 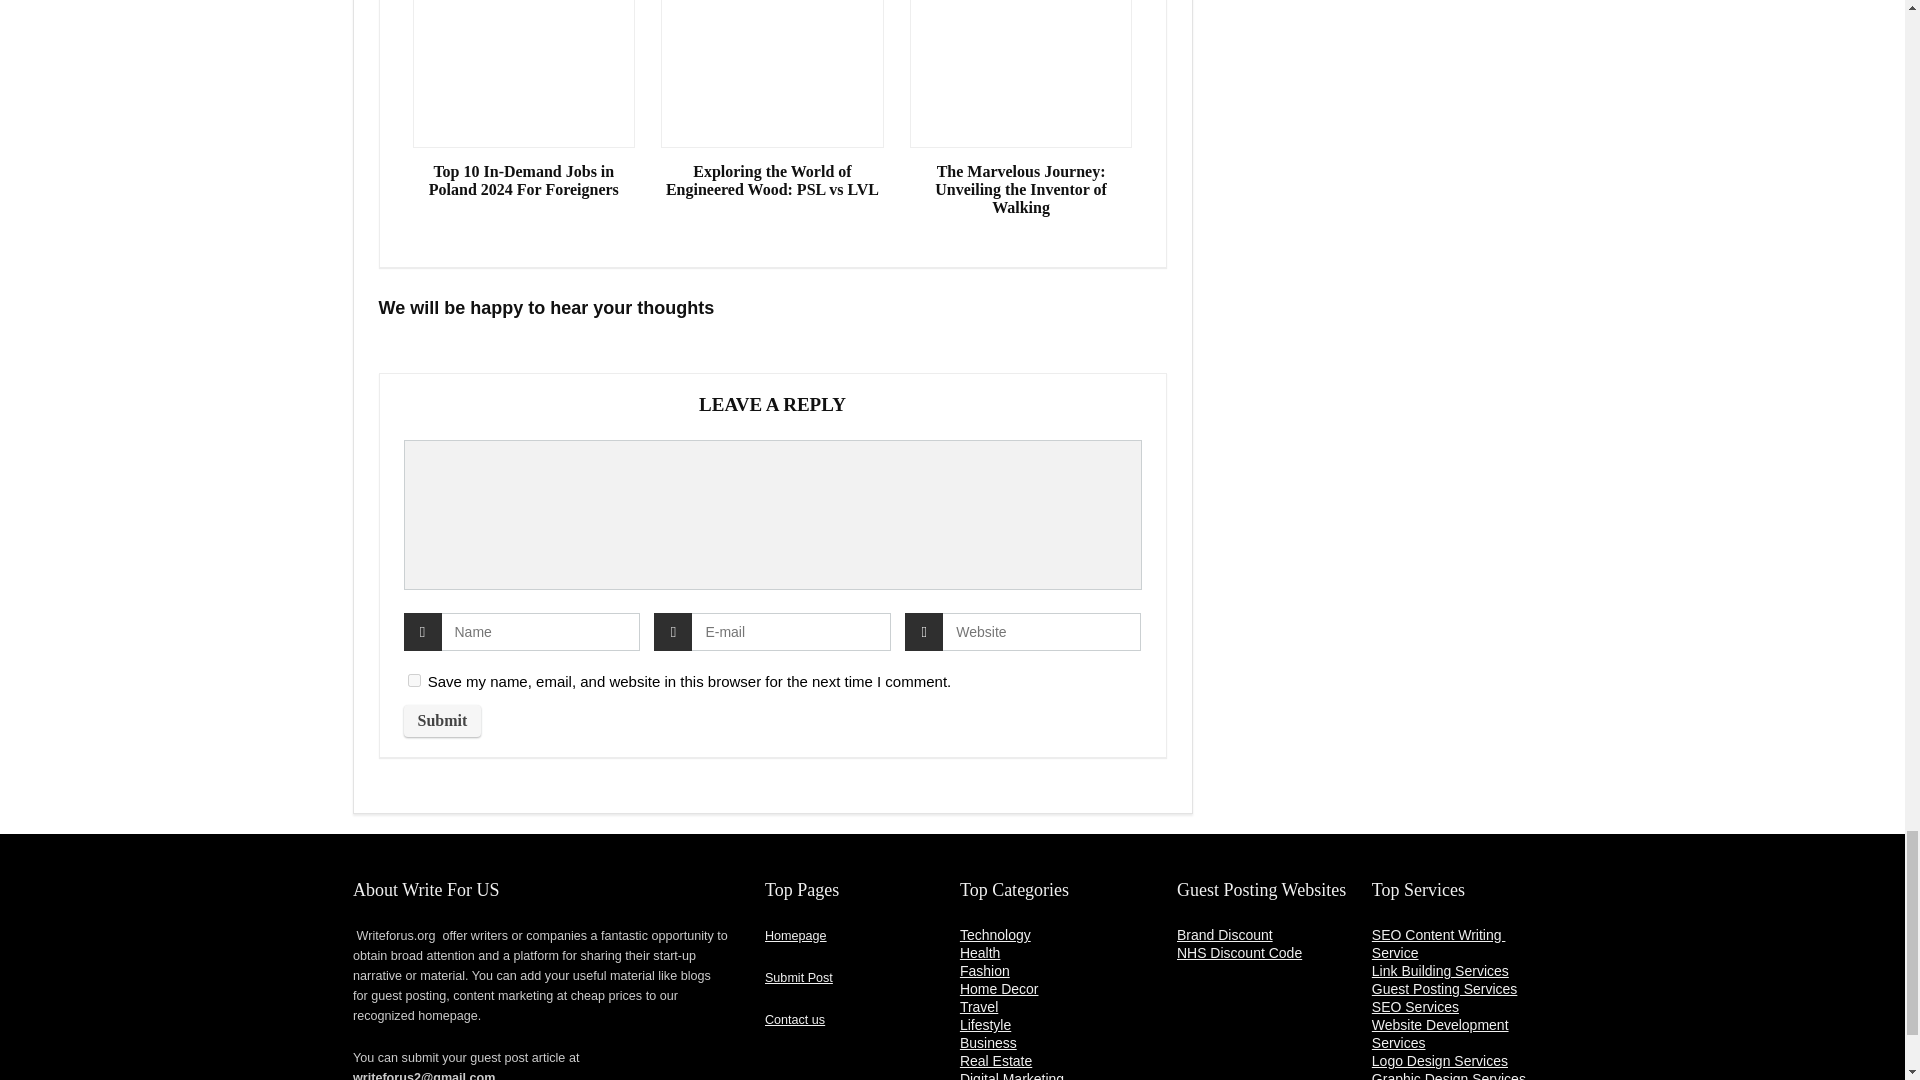 What do you see at coordinates (1021, 190) in the screenshot?
I see `The Marvelous Journey: Unveiling the Inventor of Walking` at bounding box center [1021, 190].